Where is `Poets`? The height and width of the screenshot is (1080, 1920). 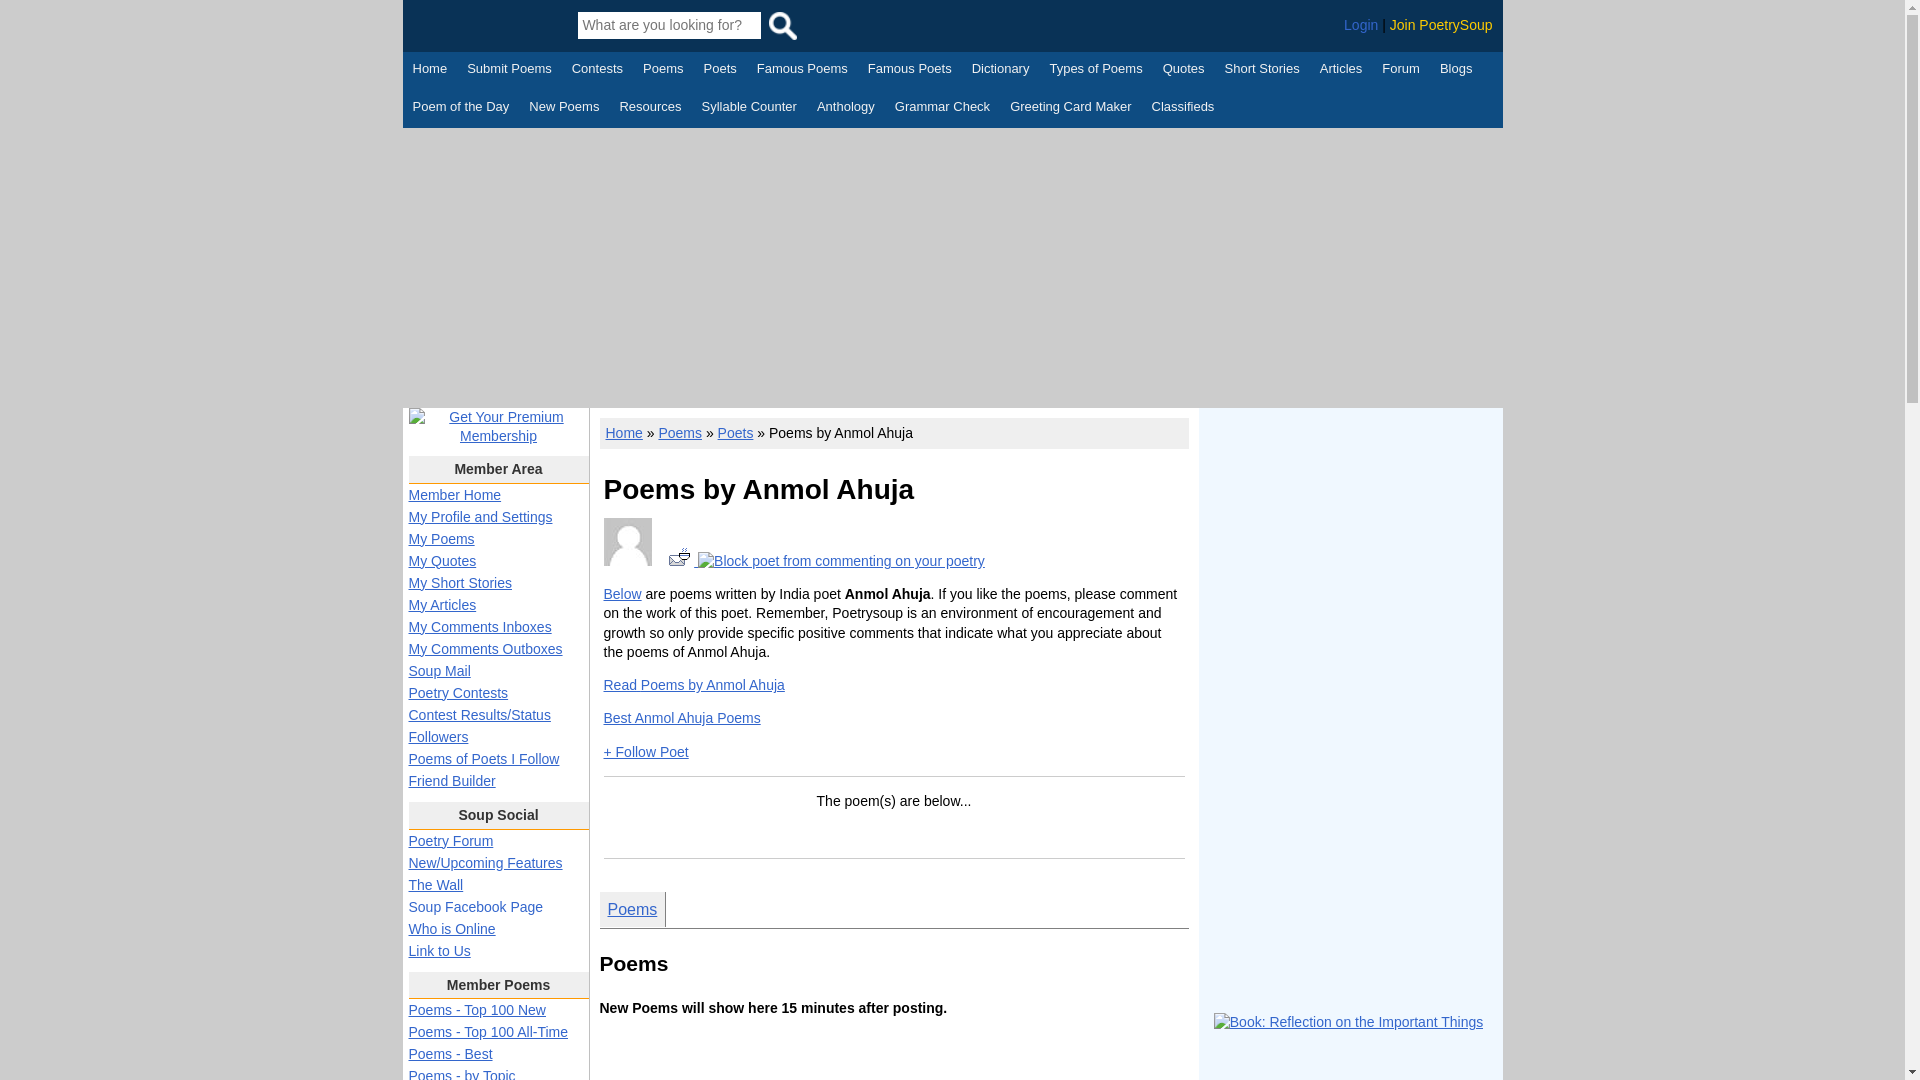
Poets is located at coordinates (720, 71).